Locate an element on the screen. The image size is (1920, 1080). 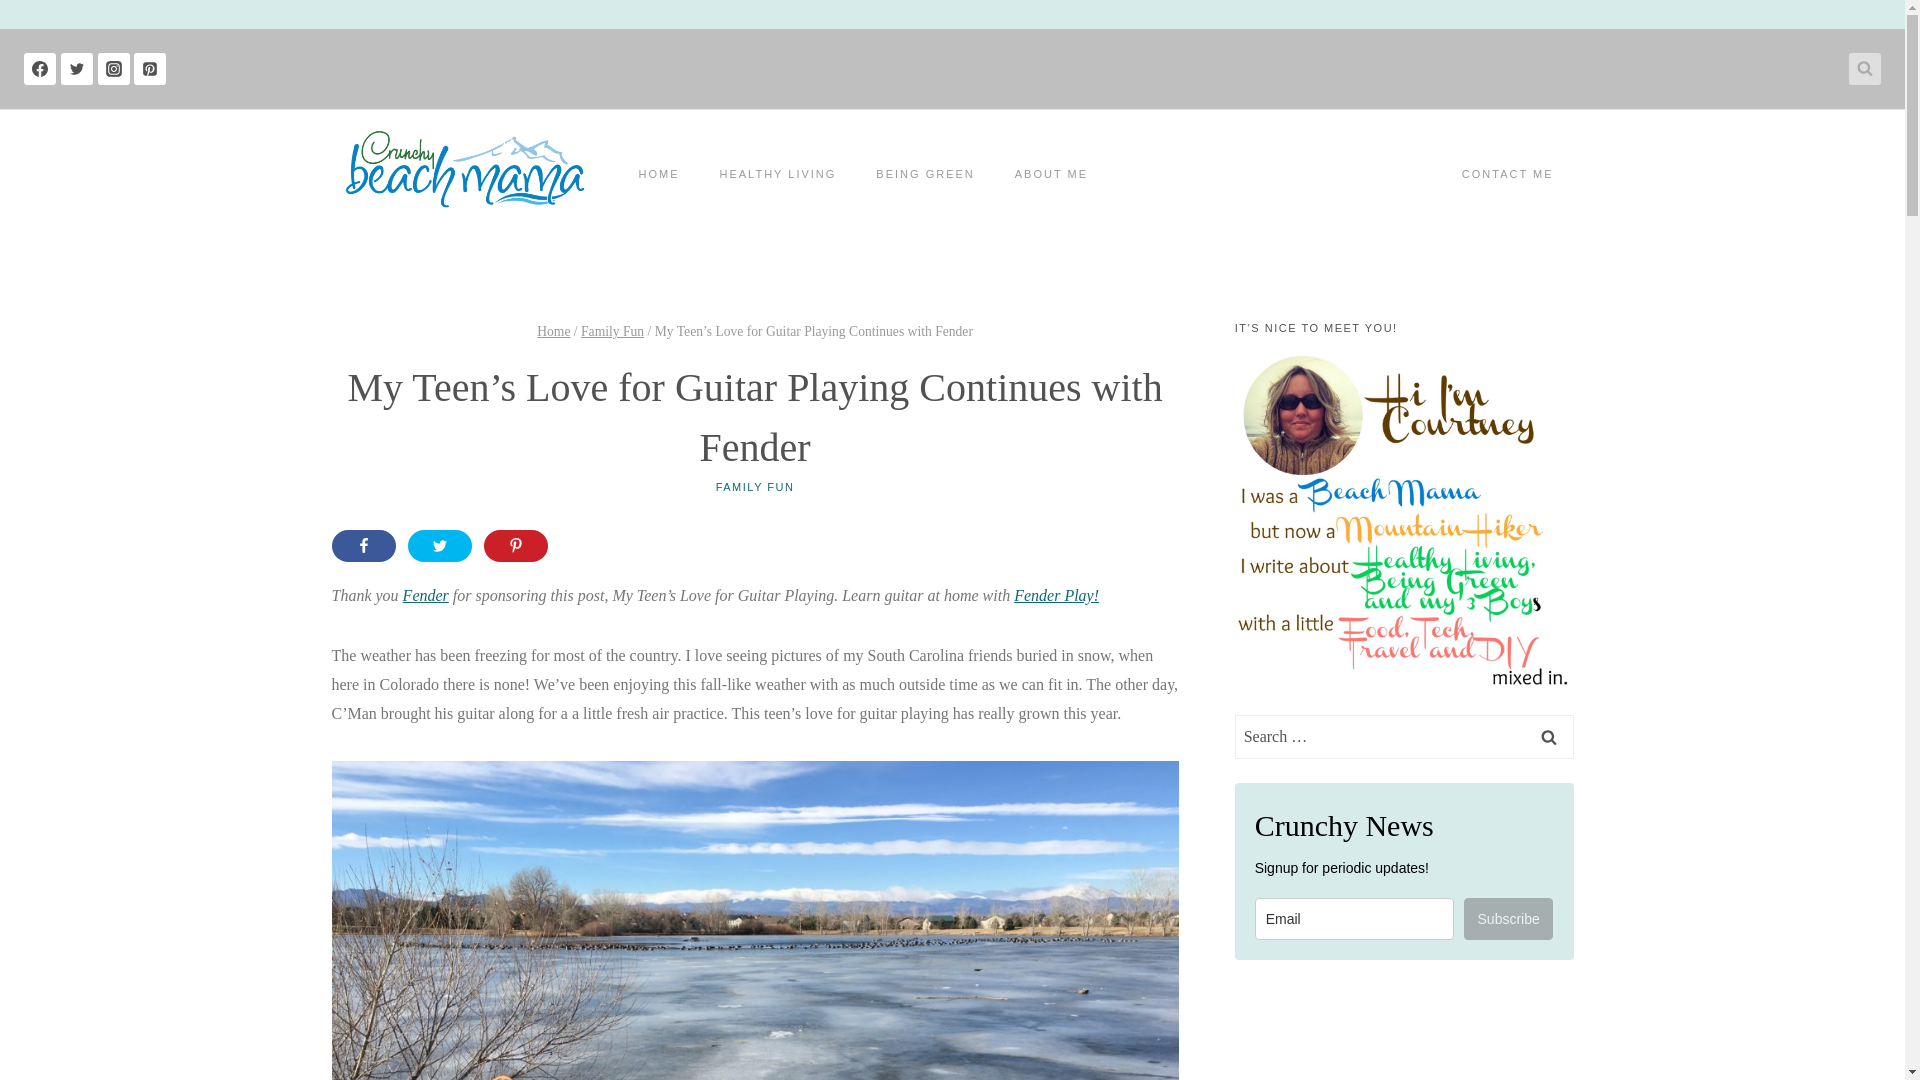
HOME is located at coordinates (658, 174).